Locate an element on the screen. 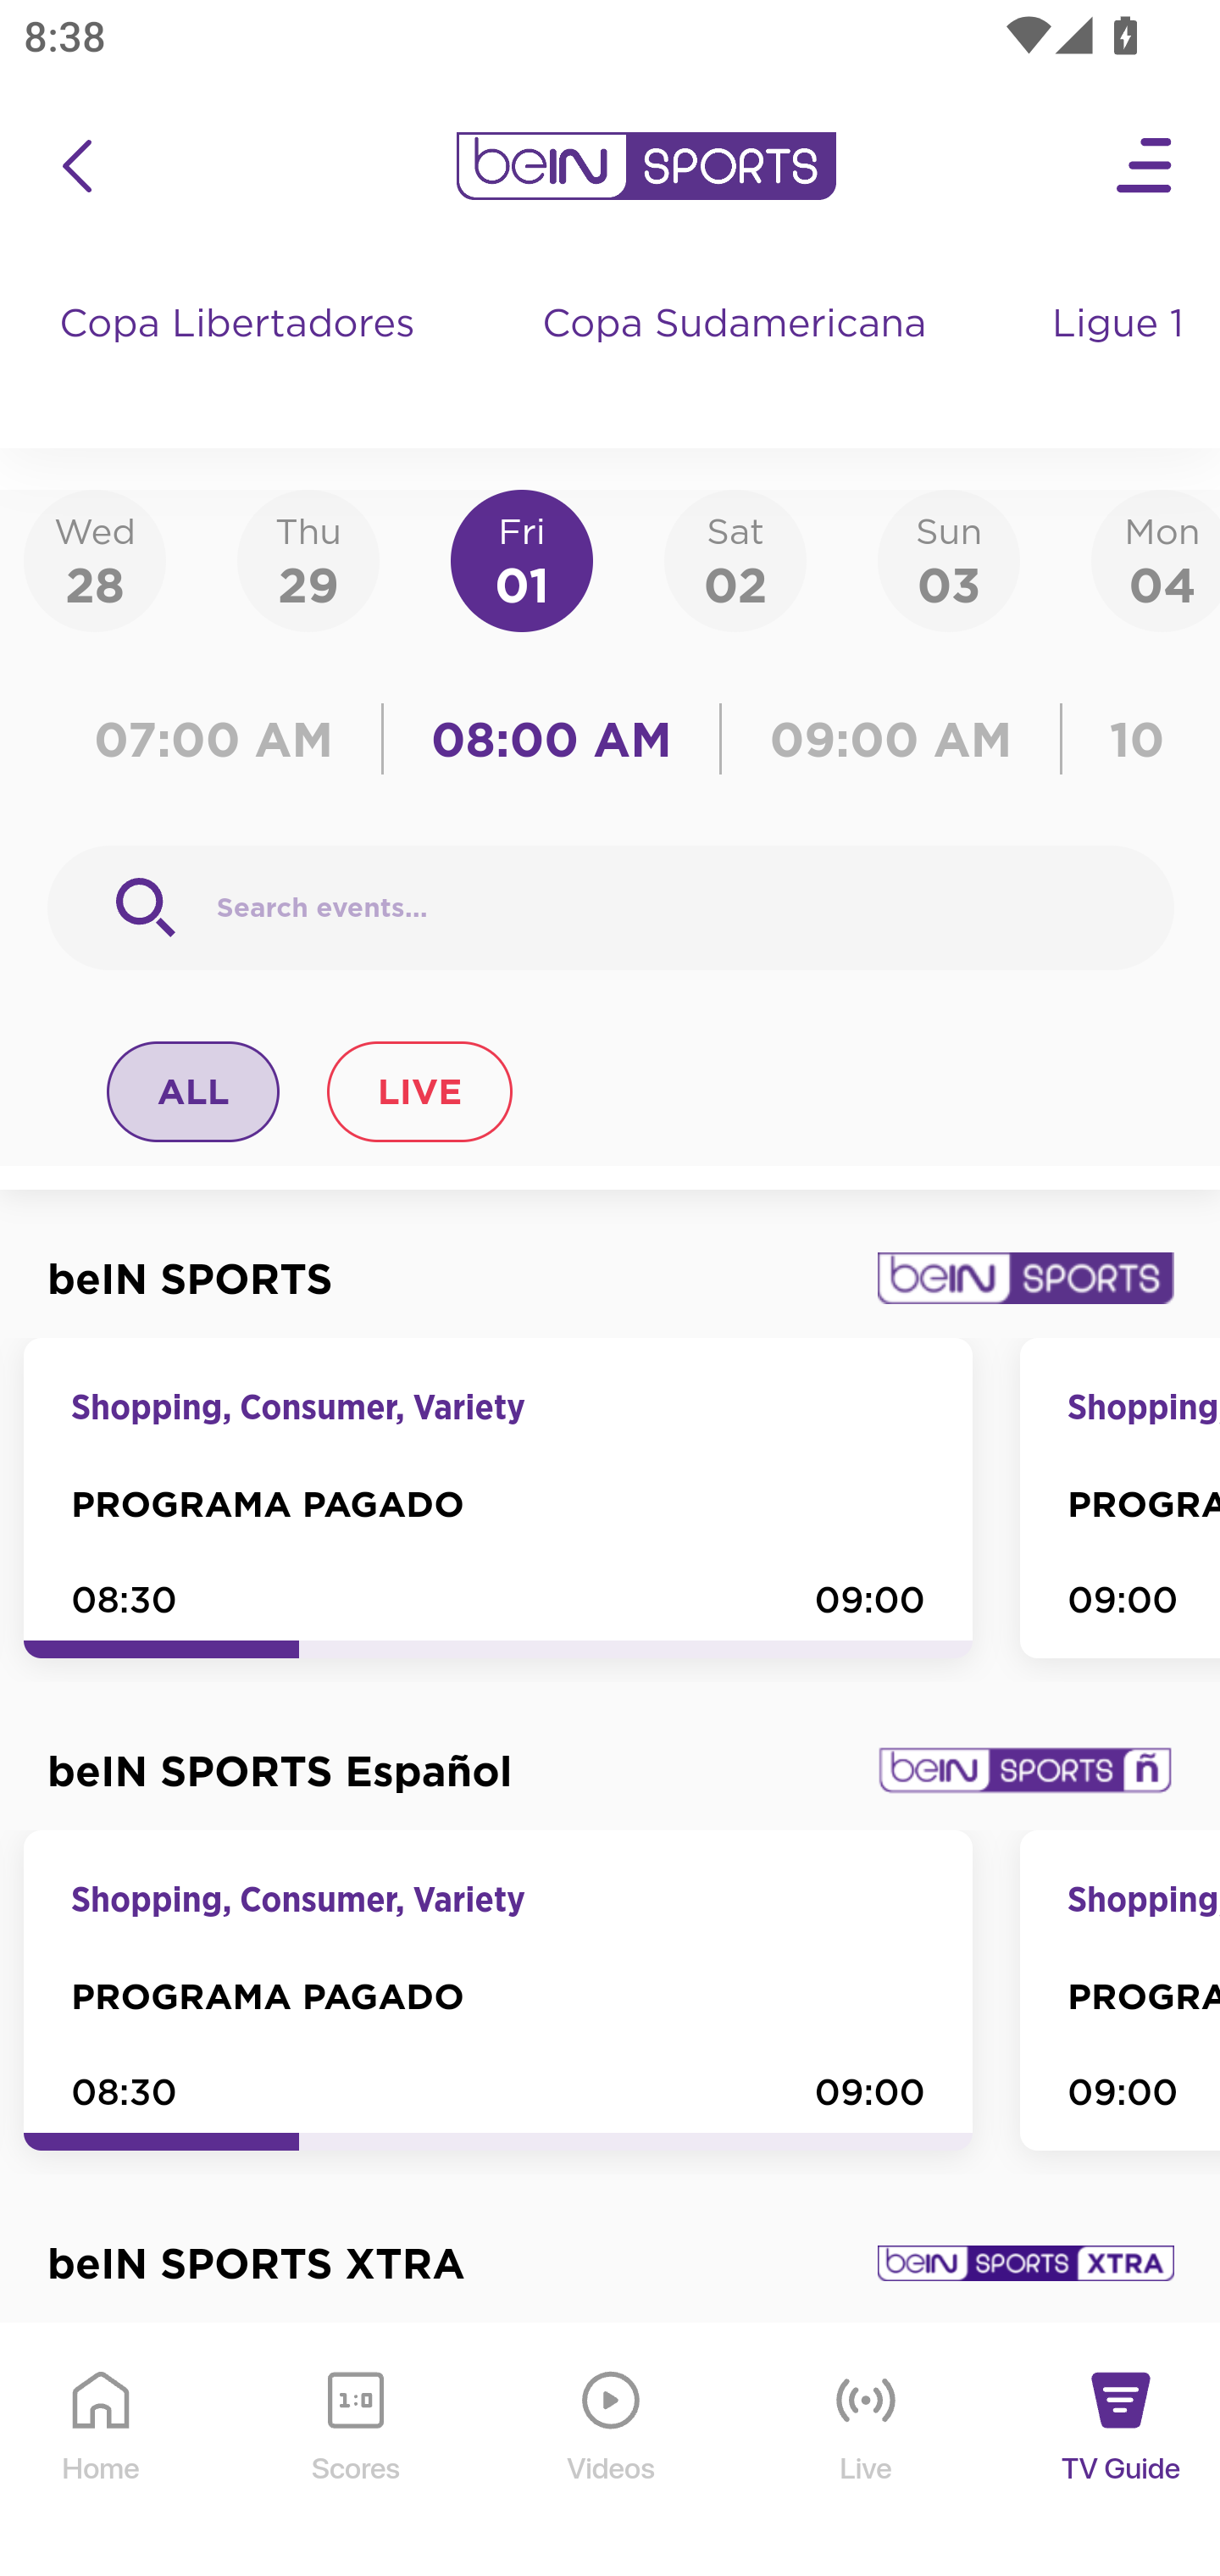 Image resolution: width=1220 pixels, height=2576 pixels. 07:00 AM is located at coordinates (222, 739).